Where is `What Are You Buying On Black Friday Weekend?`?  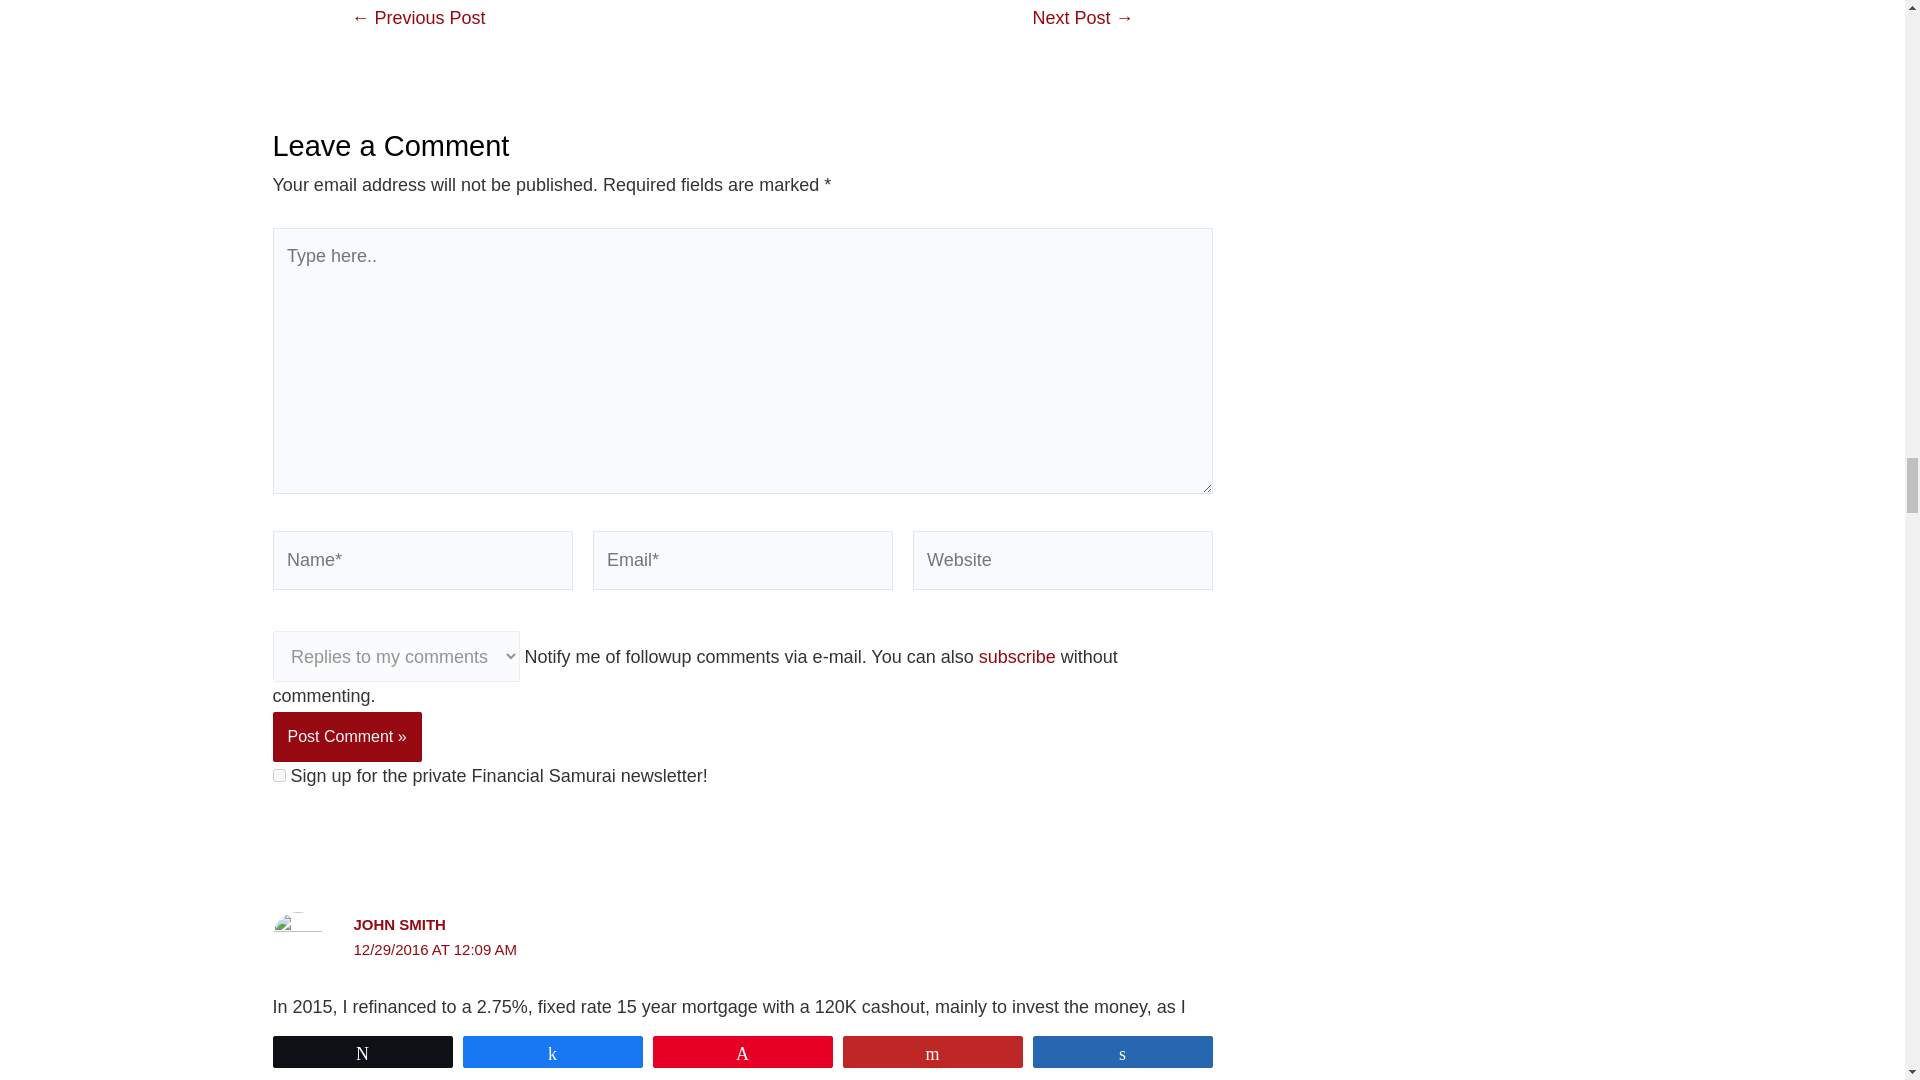
What Are You Buying On Black Friday Weekend? is located at coordinates (418, 18).